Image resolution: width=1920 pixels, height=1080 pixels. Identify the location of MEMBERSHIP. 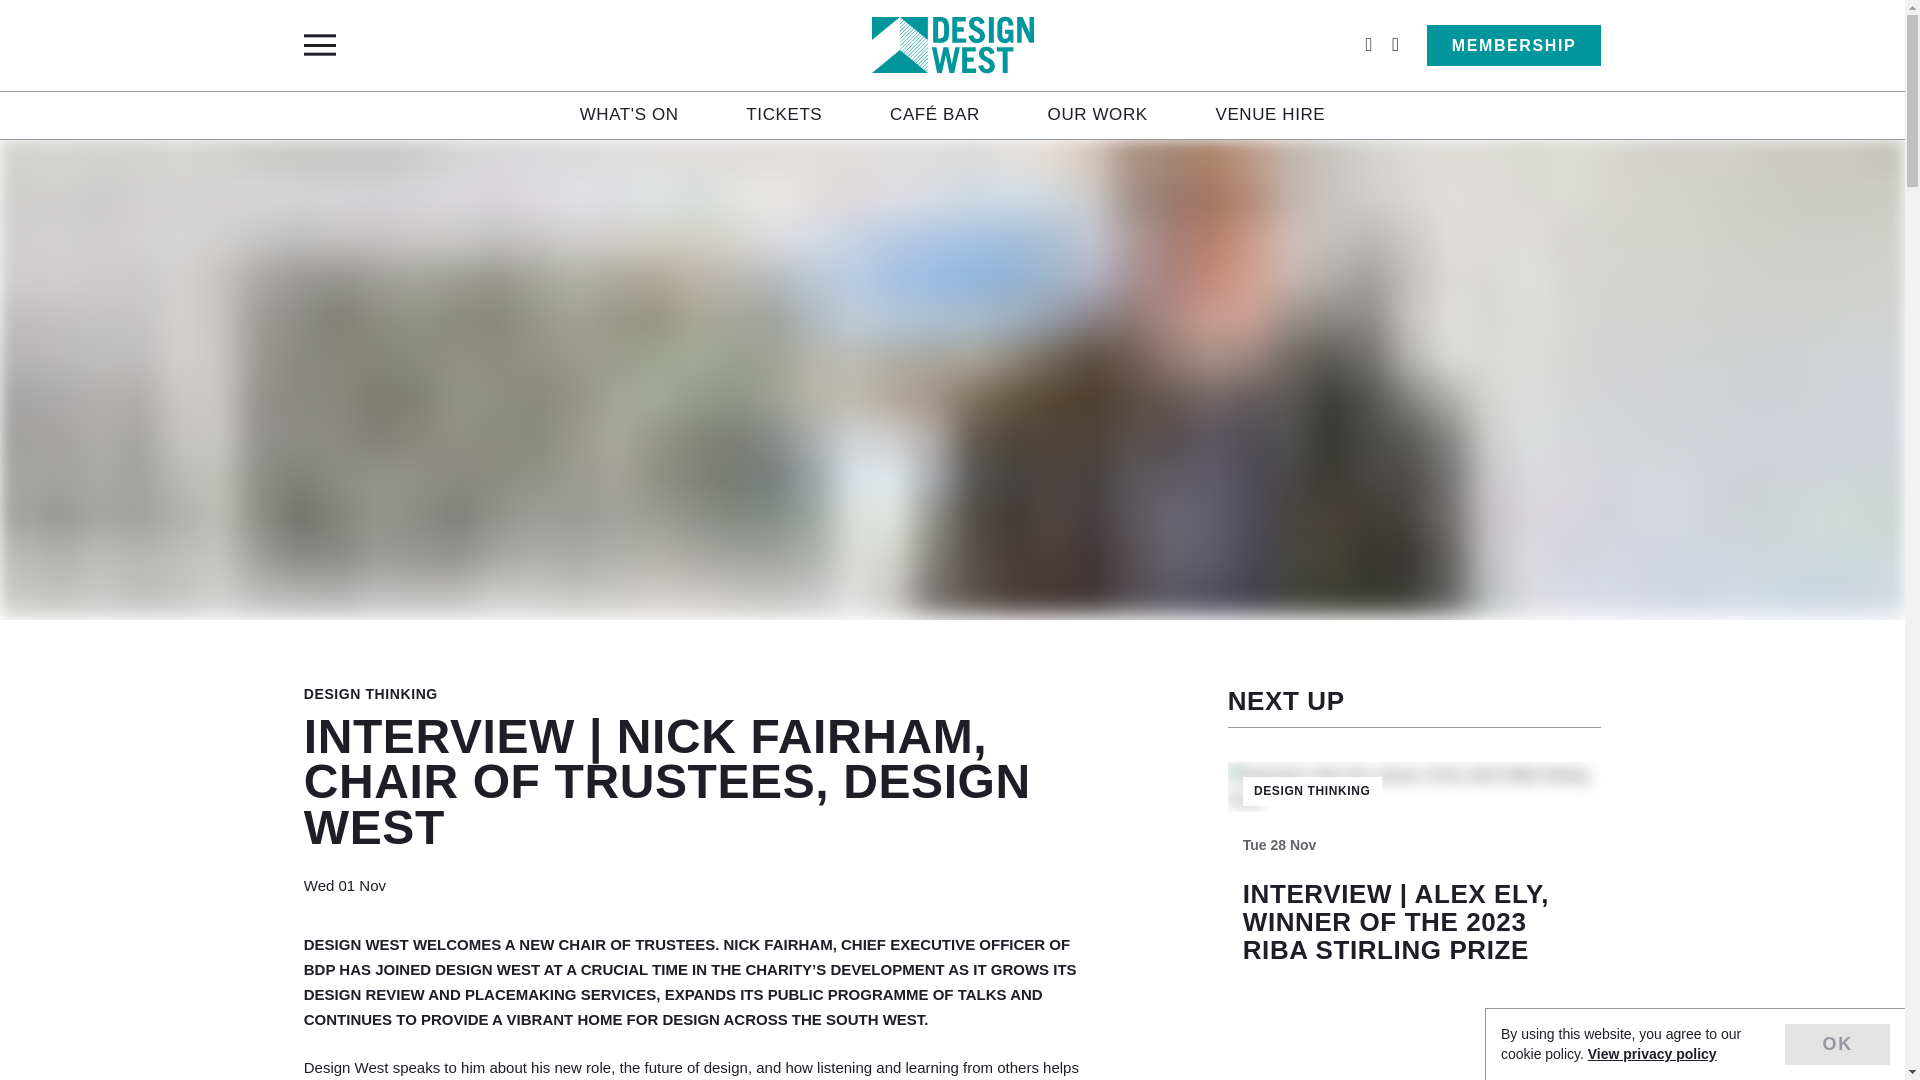
(1514, 45).